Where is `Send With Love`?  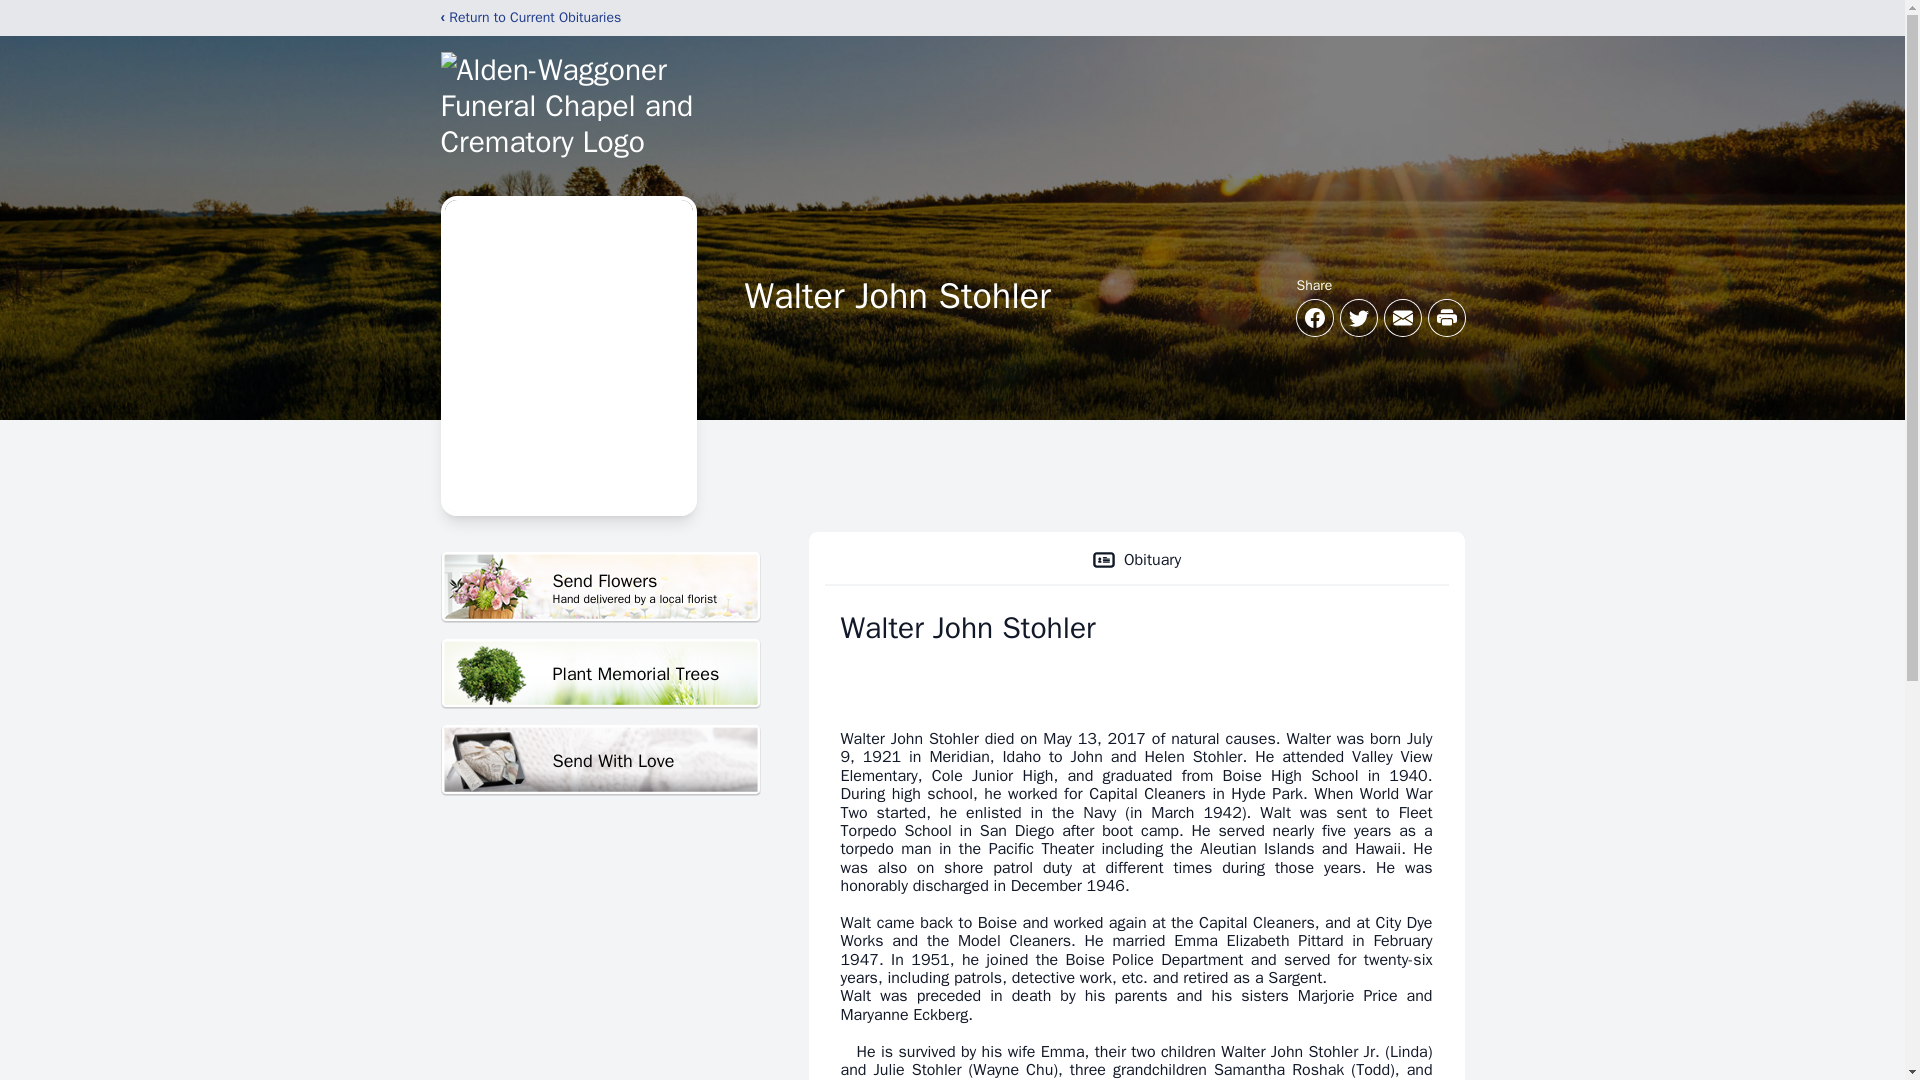 Send With Love is located at coordinates (600, 760).